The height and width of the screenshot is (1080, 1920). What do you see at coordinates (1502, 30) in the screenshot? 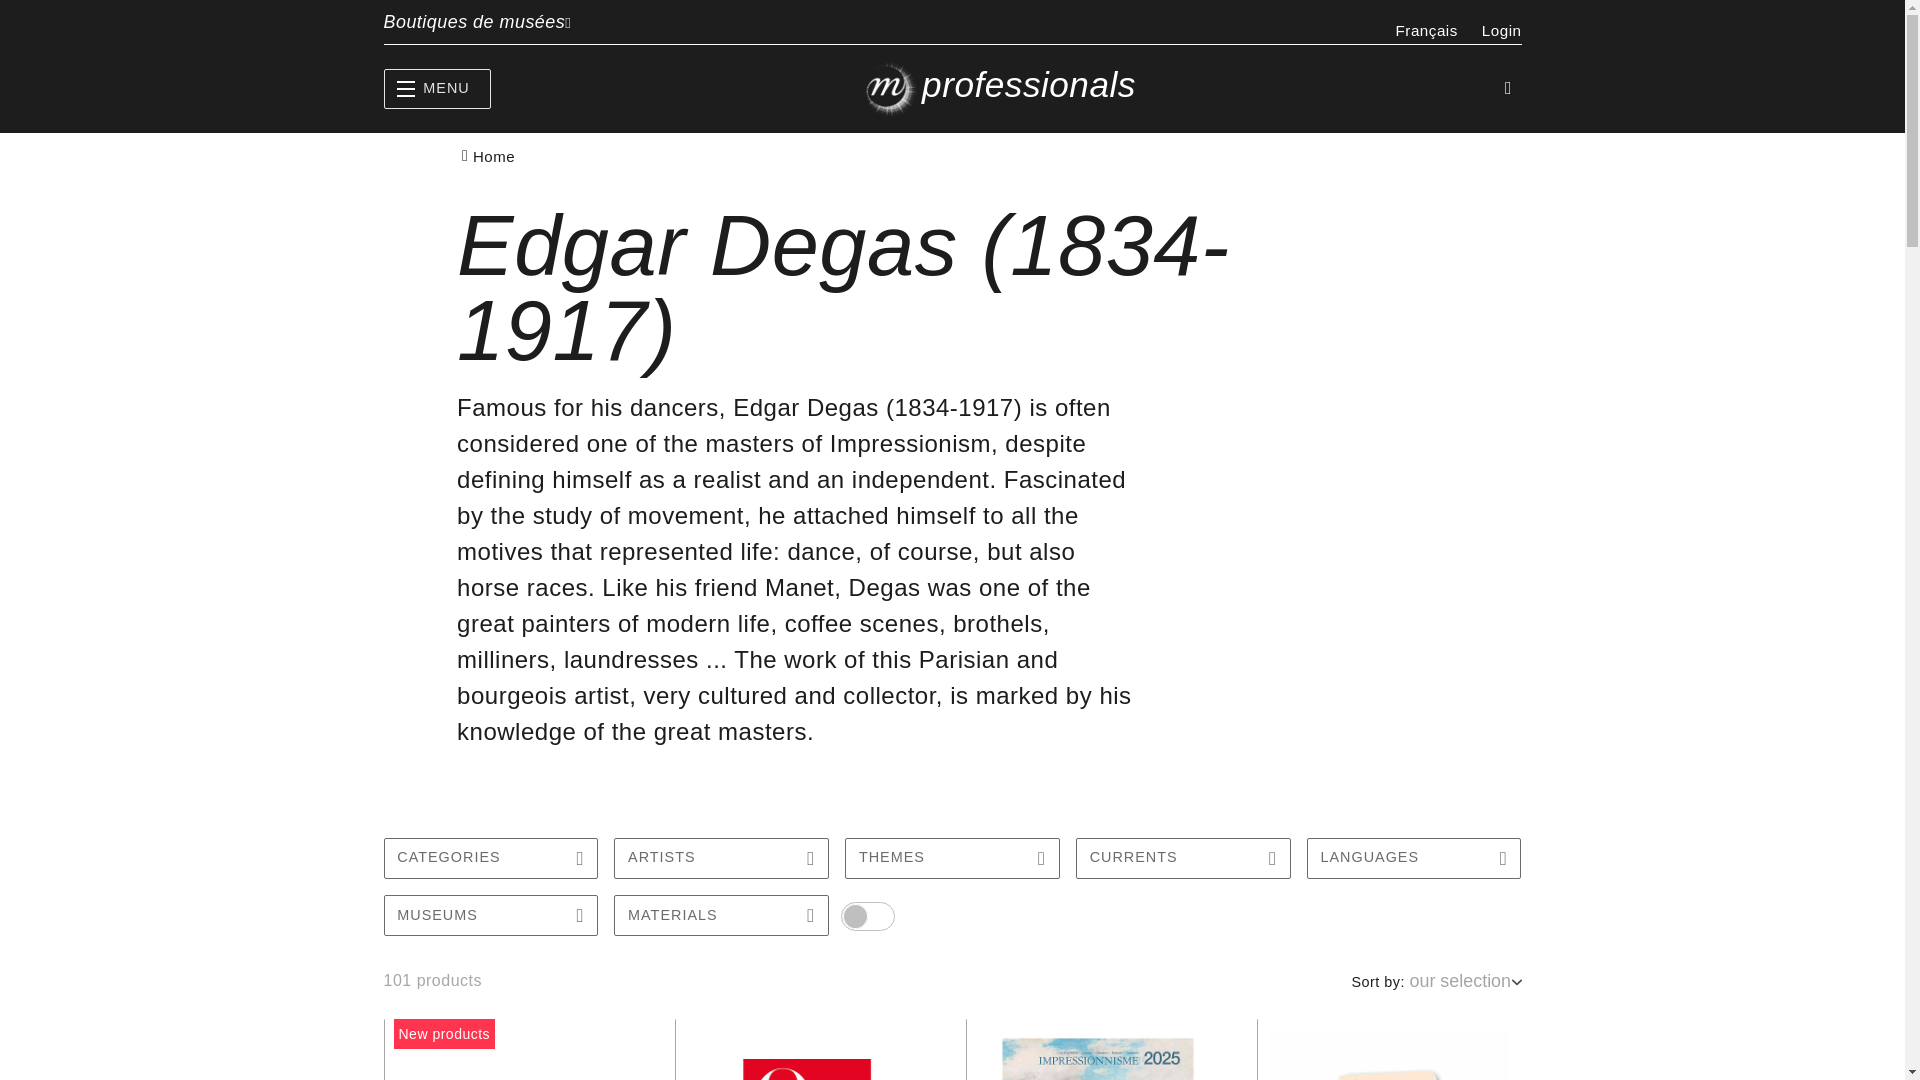
I see `Login` at bounding box center [1502, 30].